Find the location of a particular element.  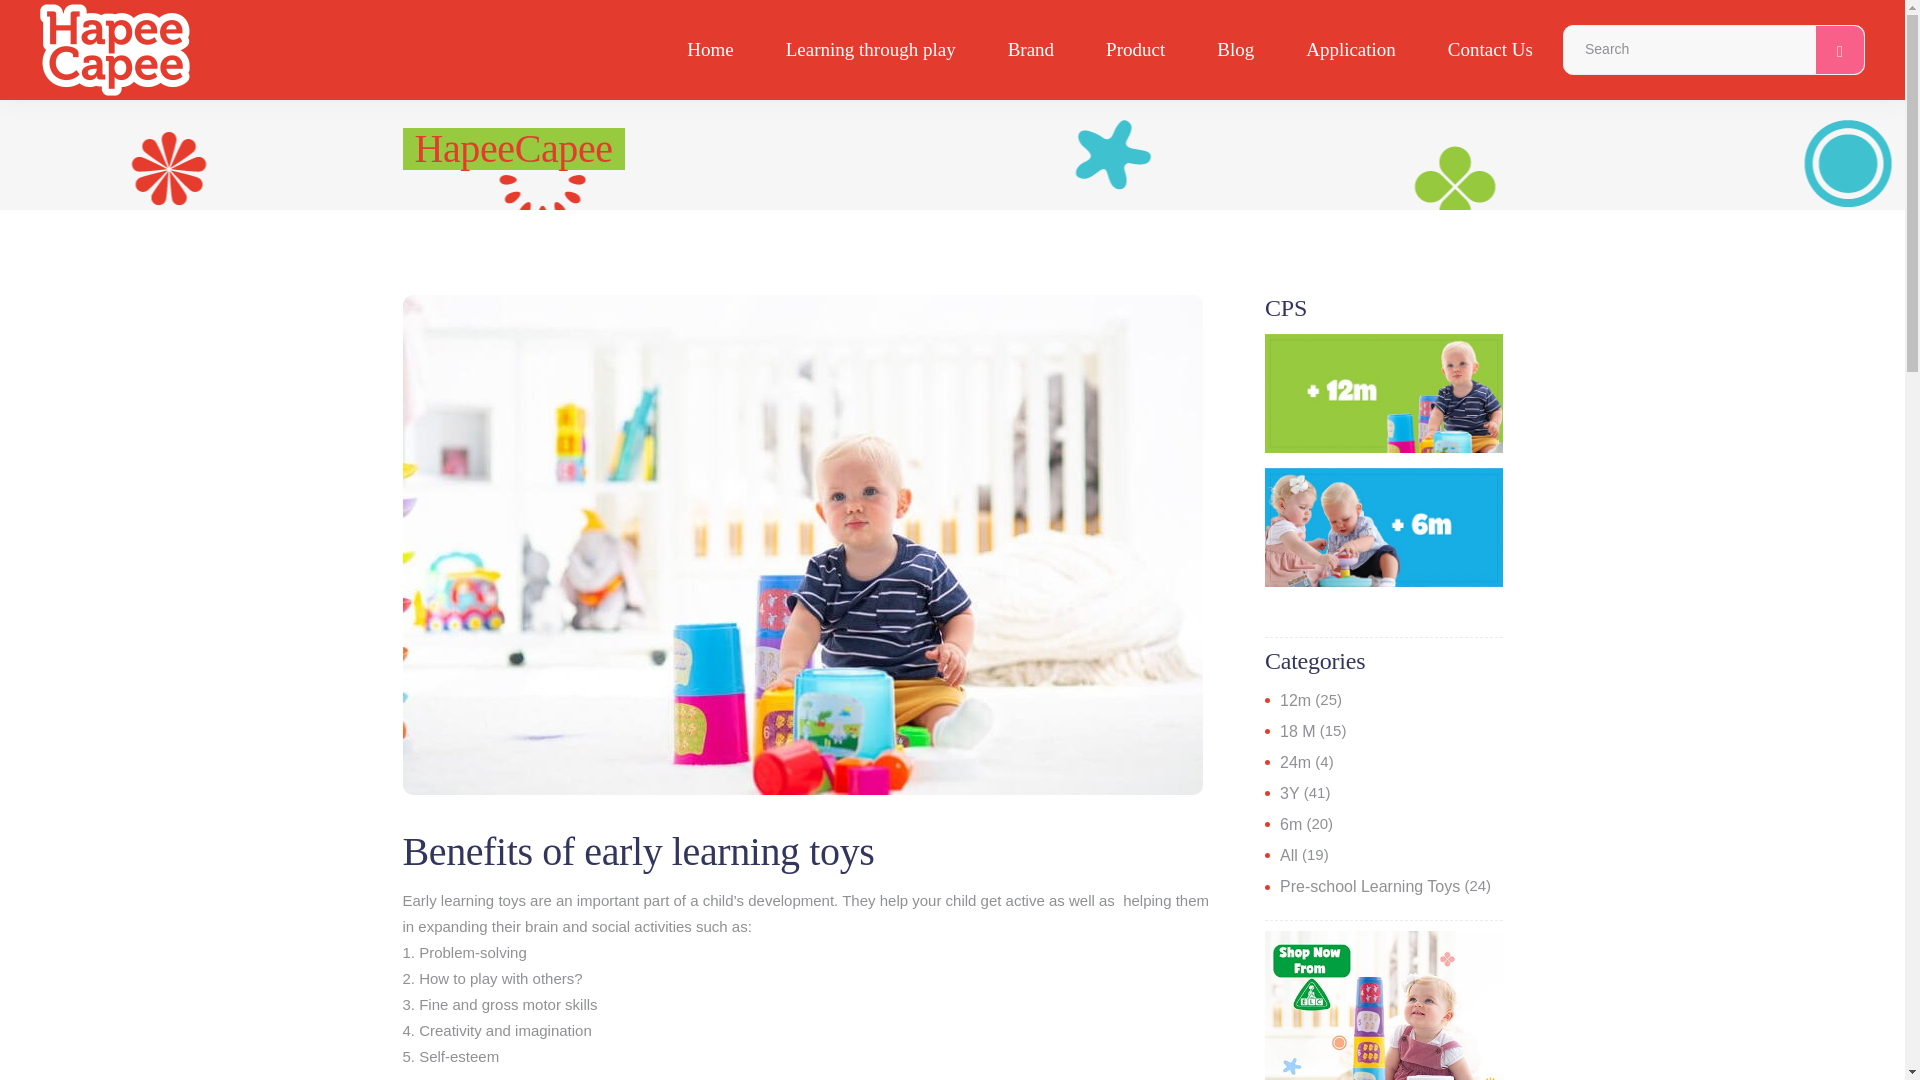

Contact Us is located at coordinates (1490, 50).